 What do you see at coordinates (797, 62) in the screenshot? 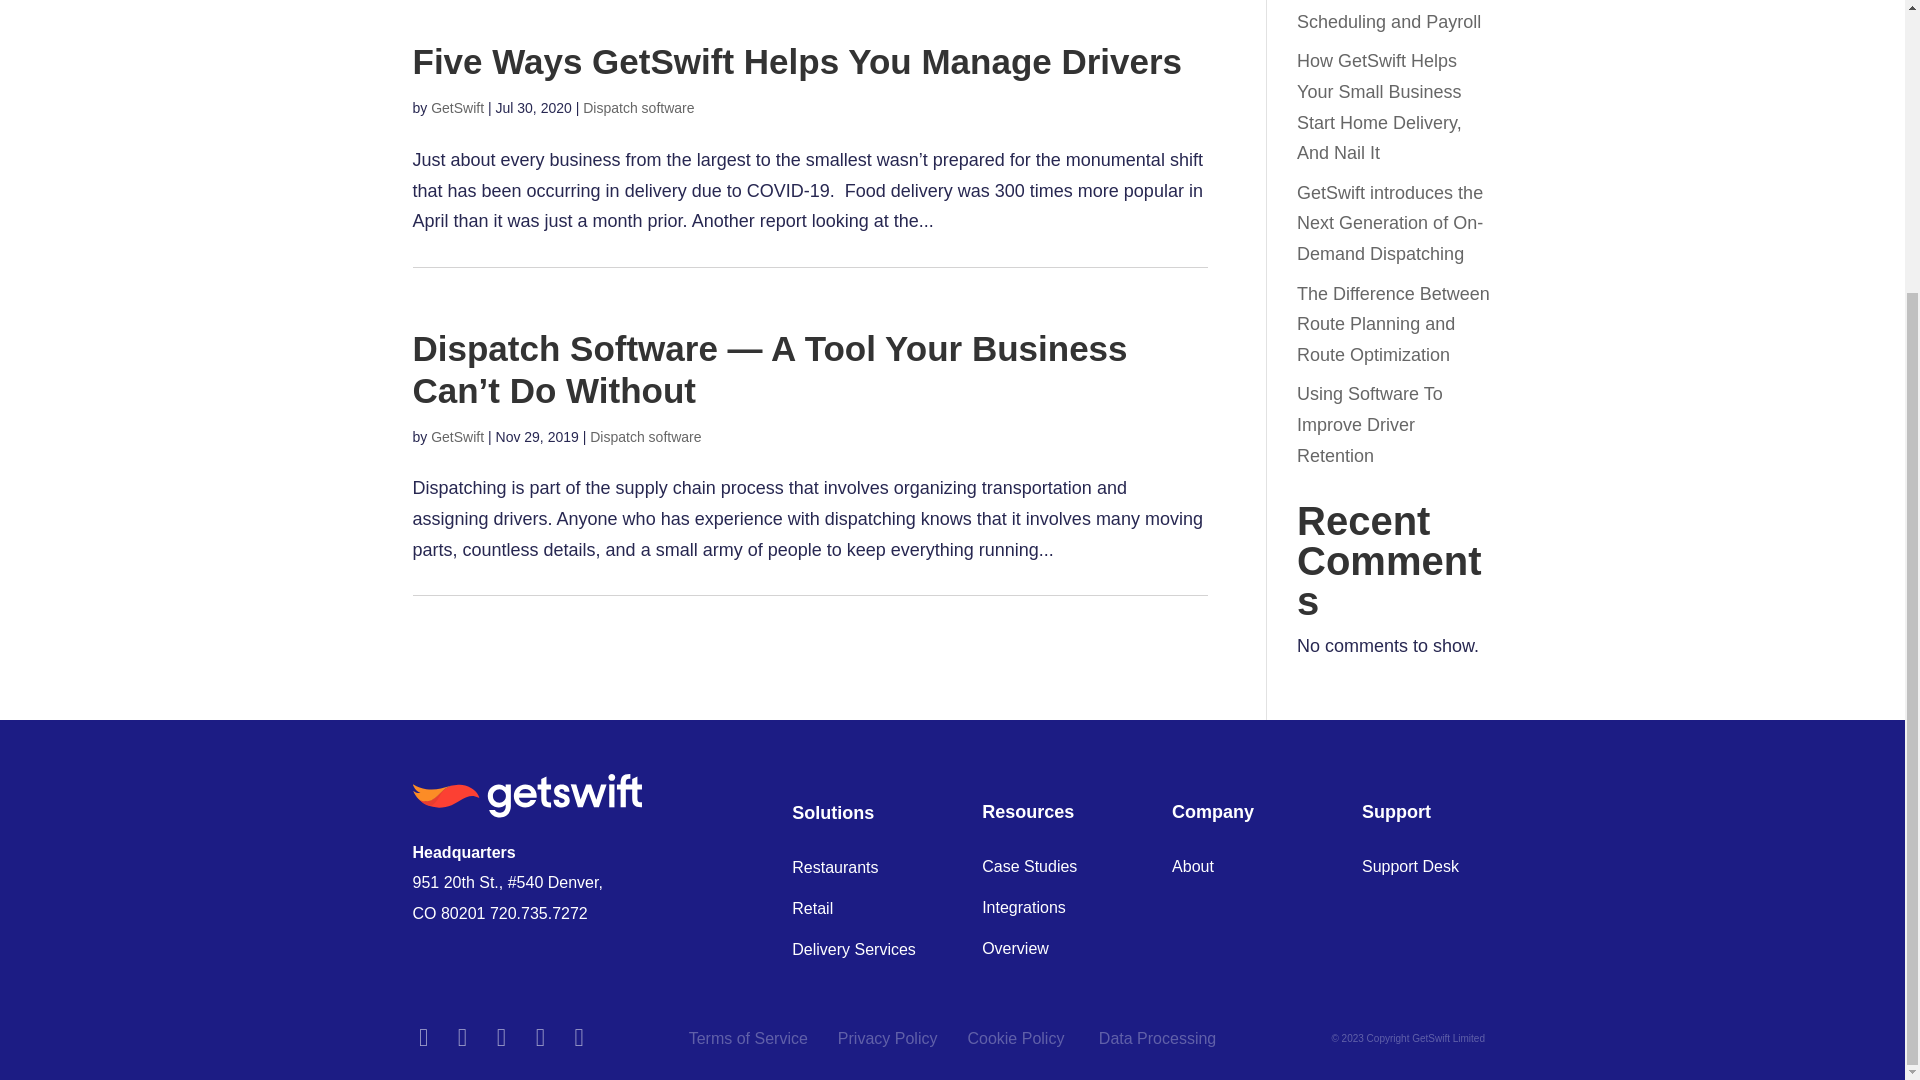
I see `Five Ways GetSwift Helps You Manage Drivers` at bounding box center [797, 62].